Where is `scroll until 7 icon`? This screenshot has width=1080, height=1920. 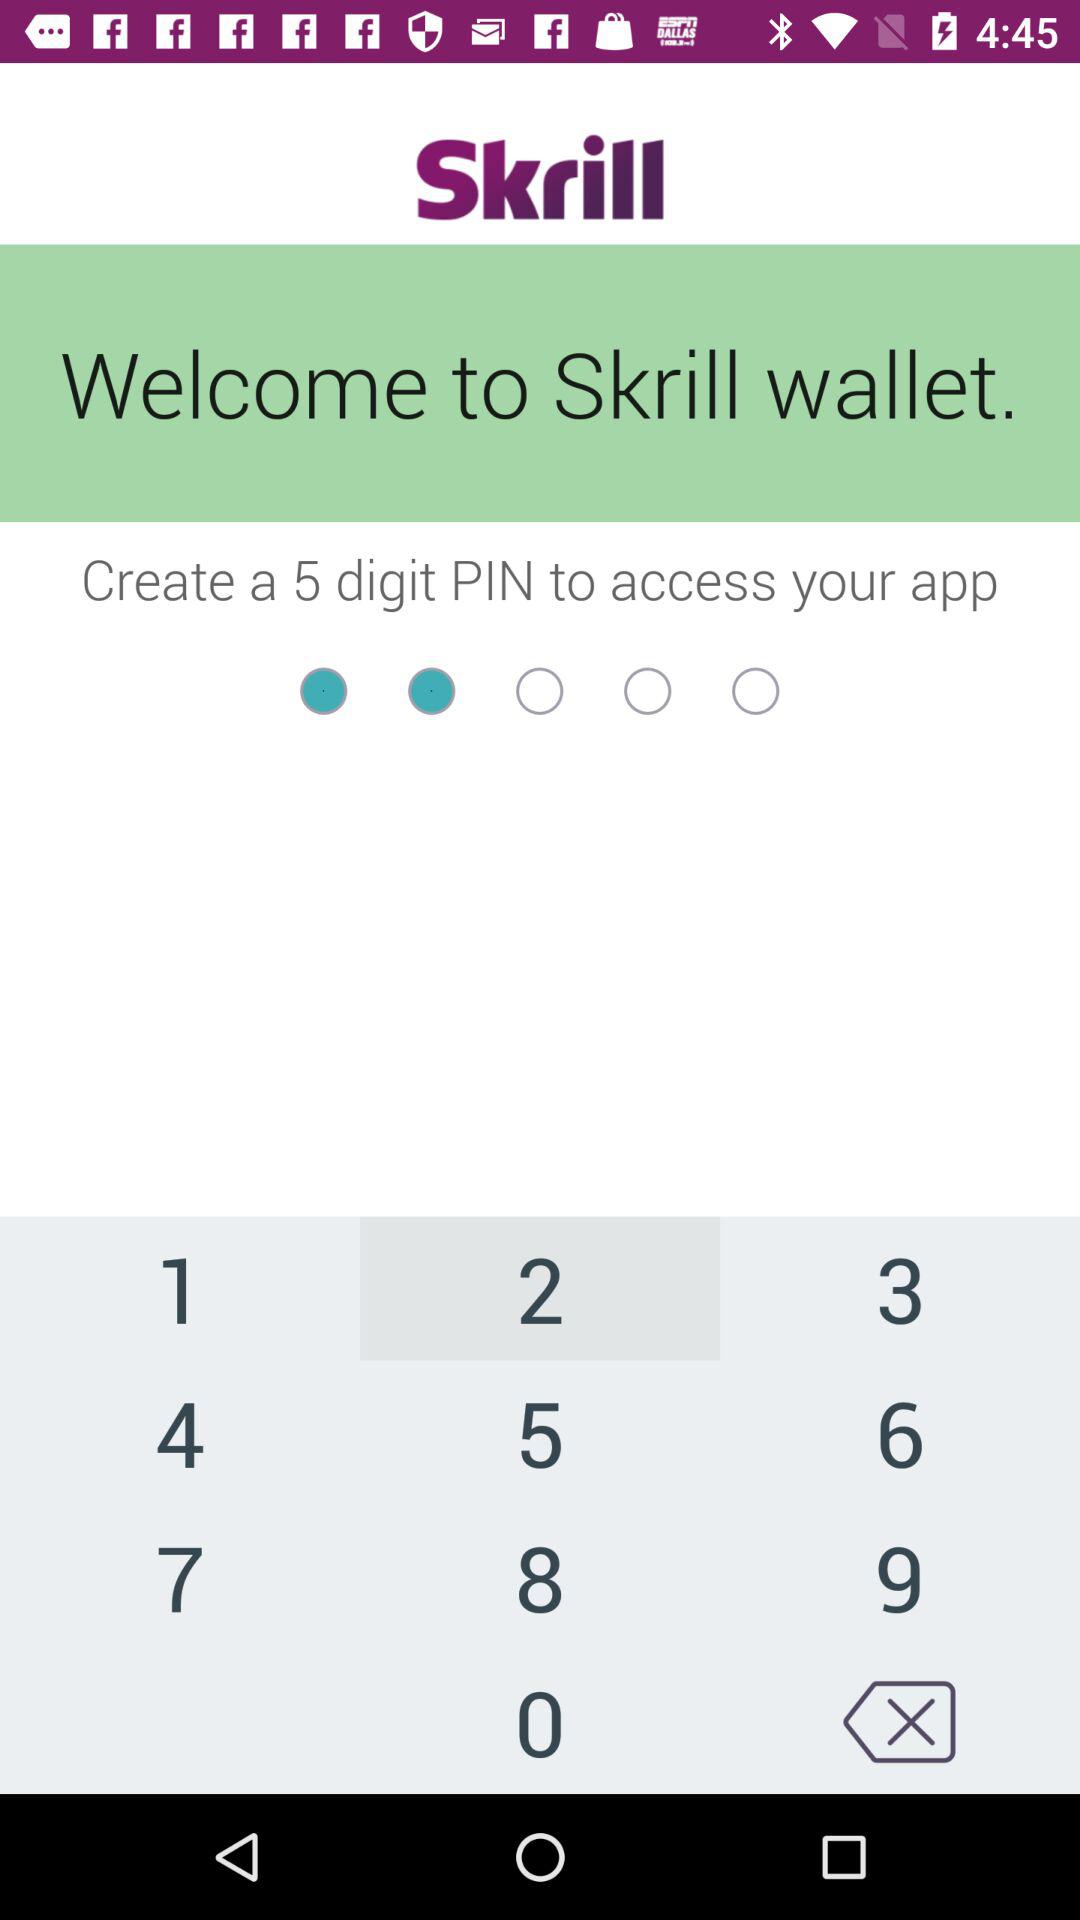 scroll until 7 icon is located at coordinates (180, 1576).